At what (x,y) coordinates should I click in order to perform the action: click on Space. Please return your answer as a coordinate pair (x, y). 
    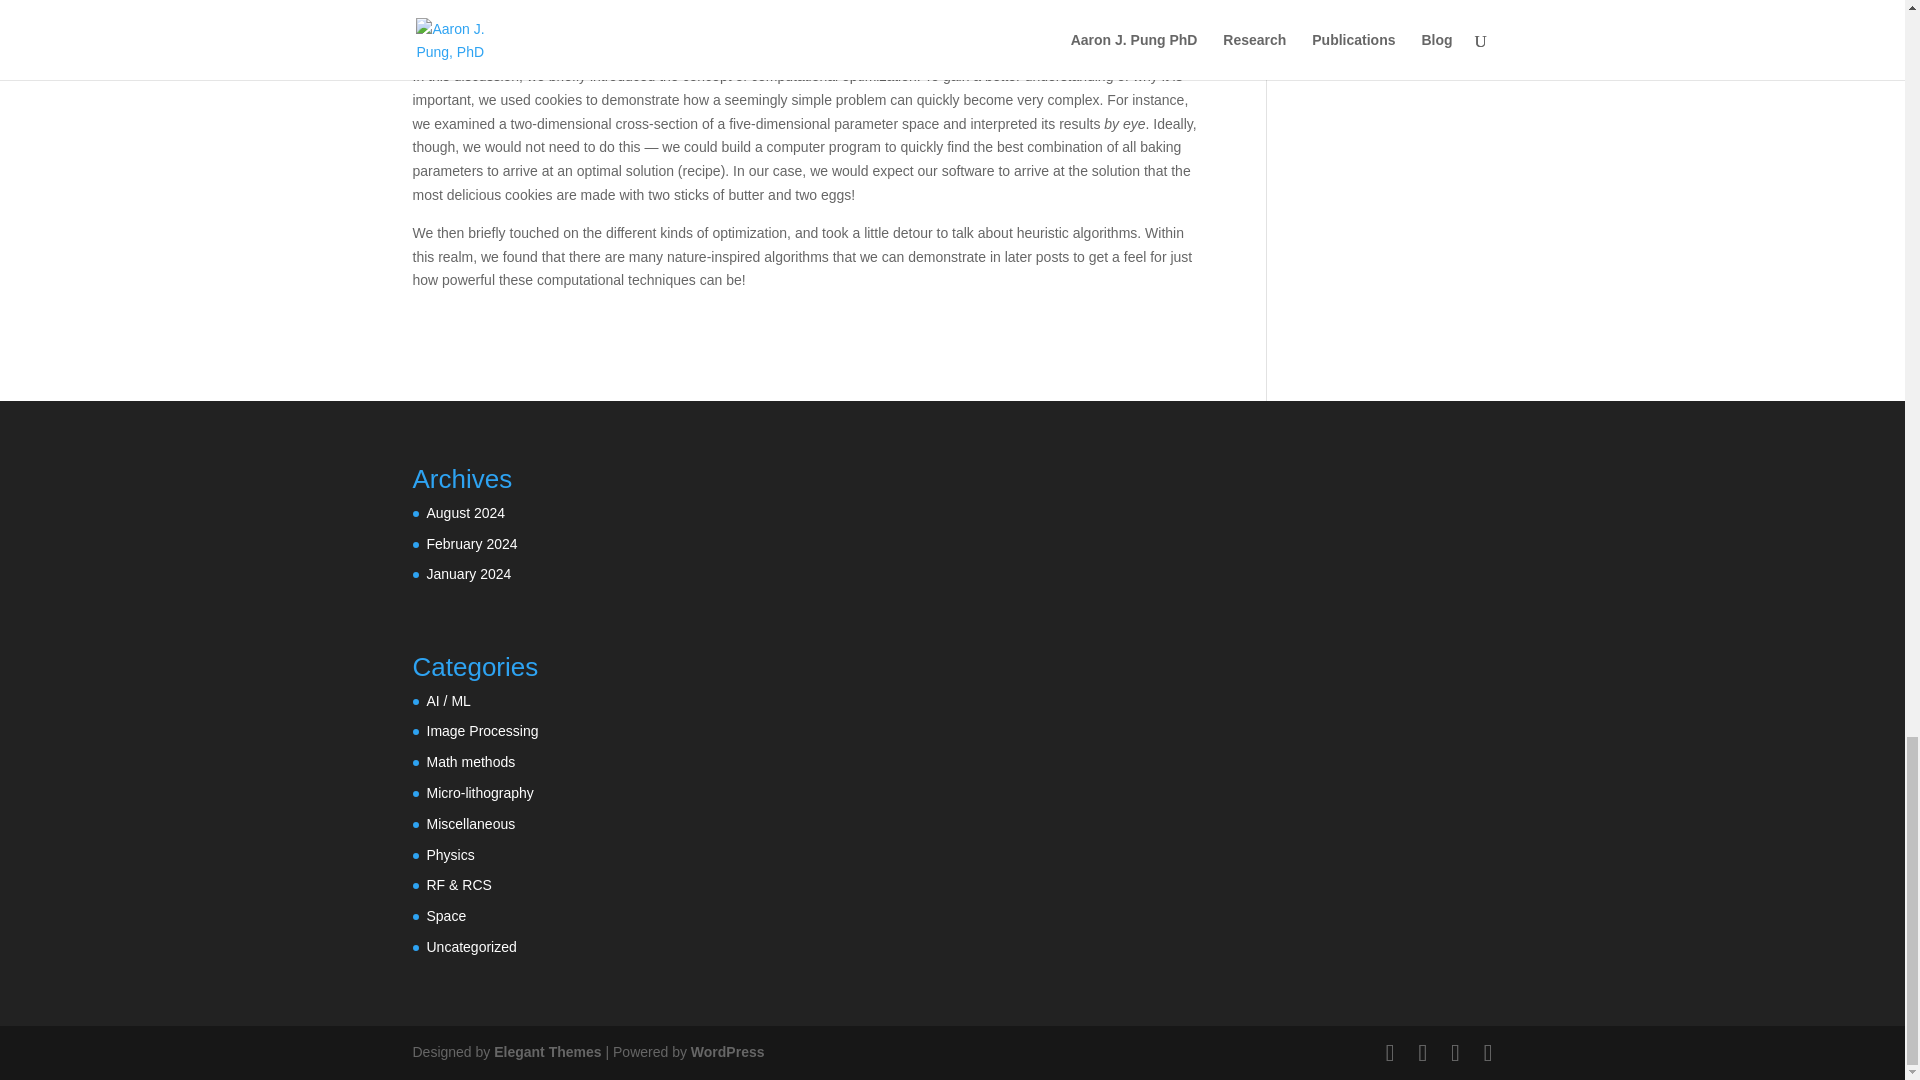
    Looking at the image, I should click on (446, 916).